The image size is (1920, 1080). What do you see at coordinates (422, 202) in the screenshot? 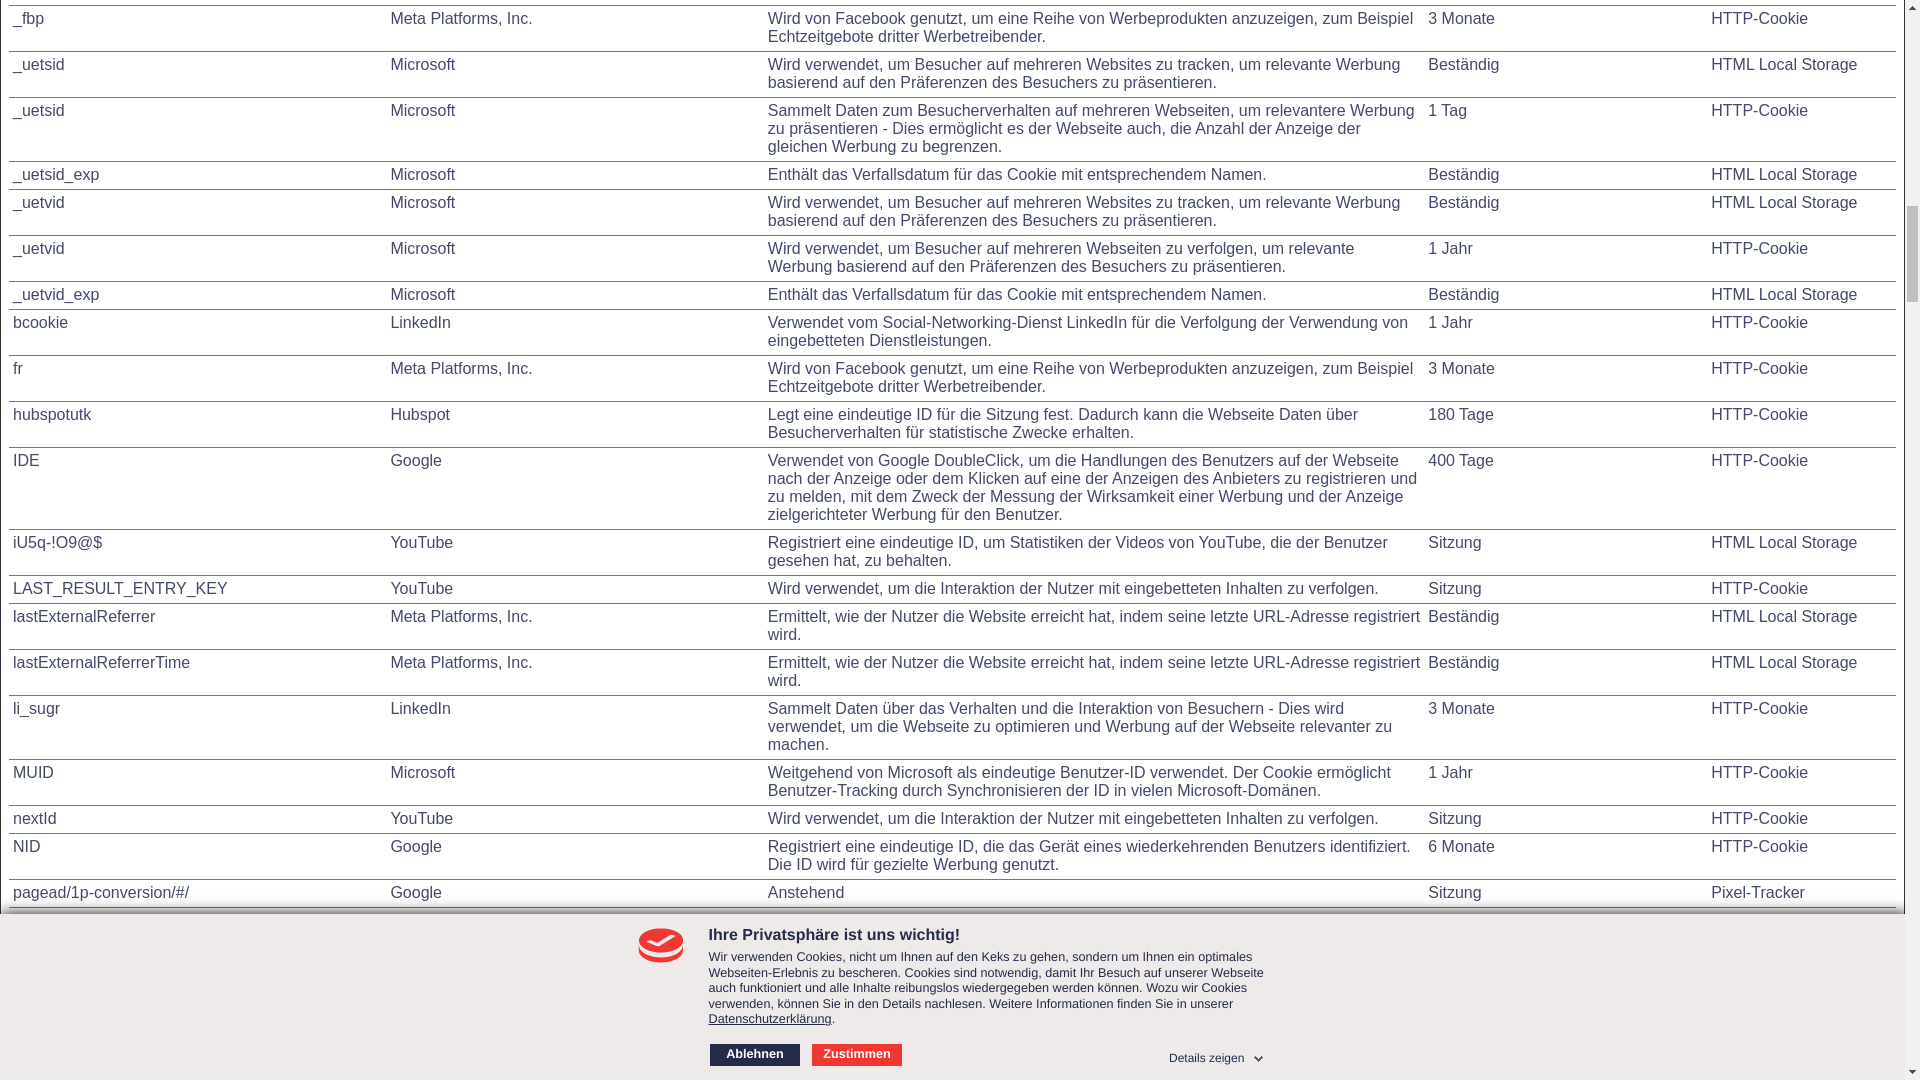
I see `Microsoft` at bounding box center [422, 202].